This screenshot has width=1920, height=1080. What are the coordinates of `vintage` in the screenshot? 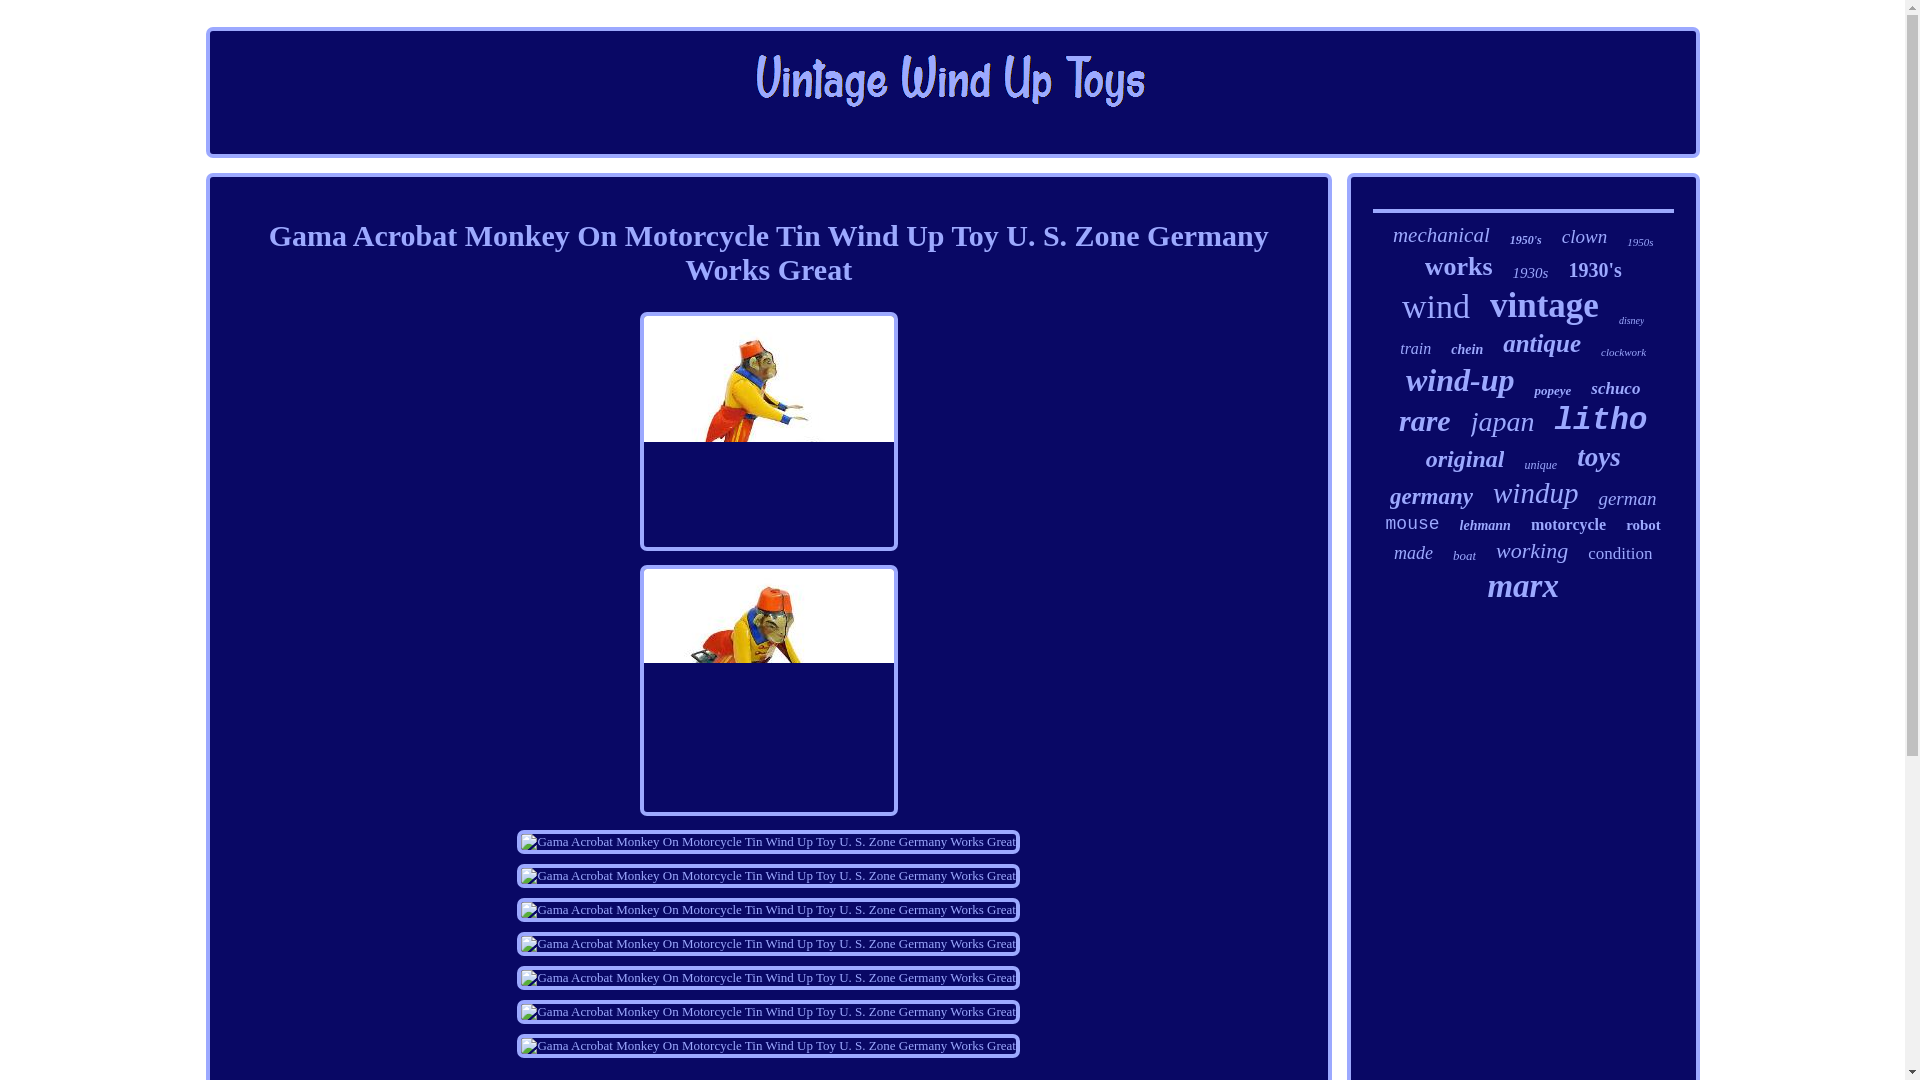 It's located at (1544, 306).